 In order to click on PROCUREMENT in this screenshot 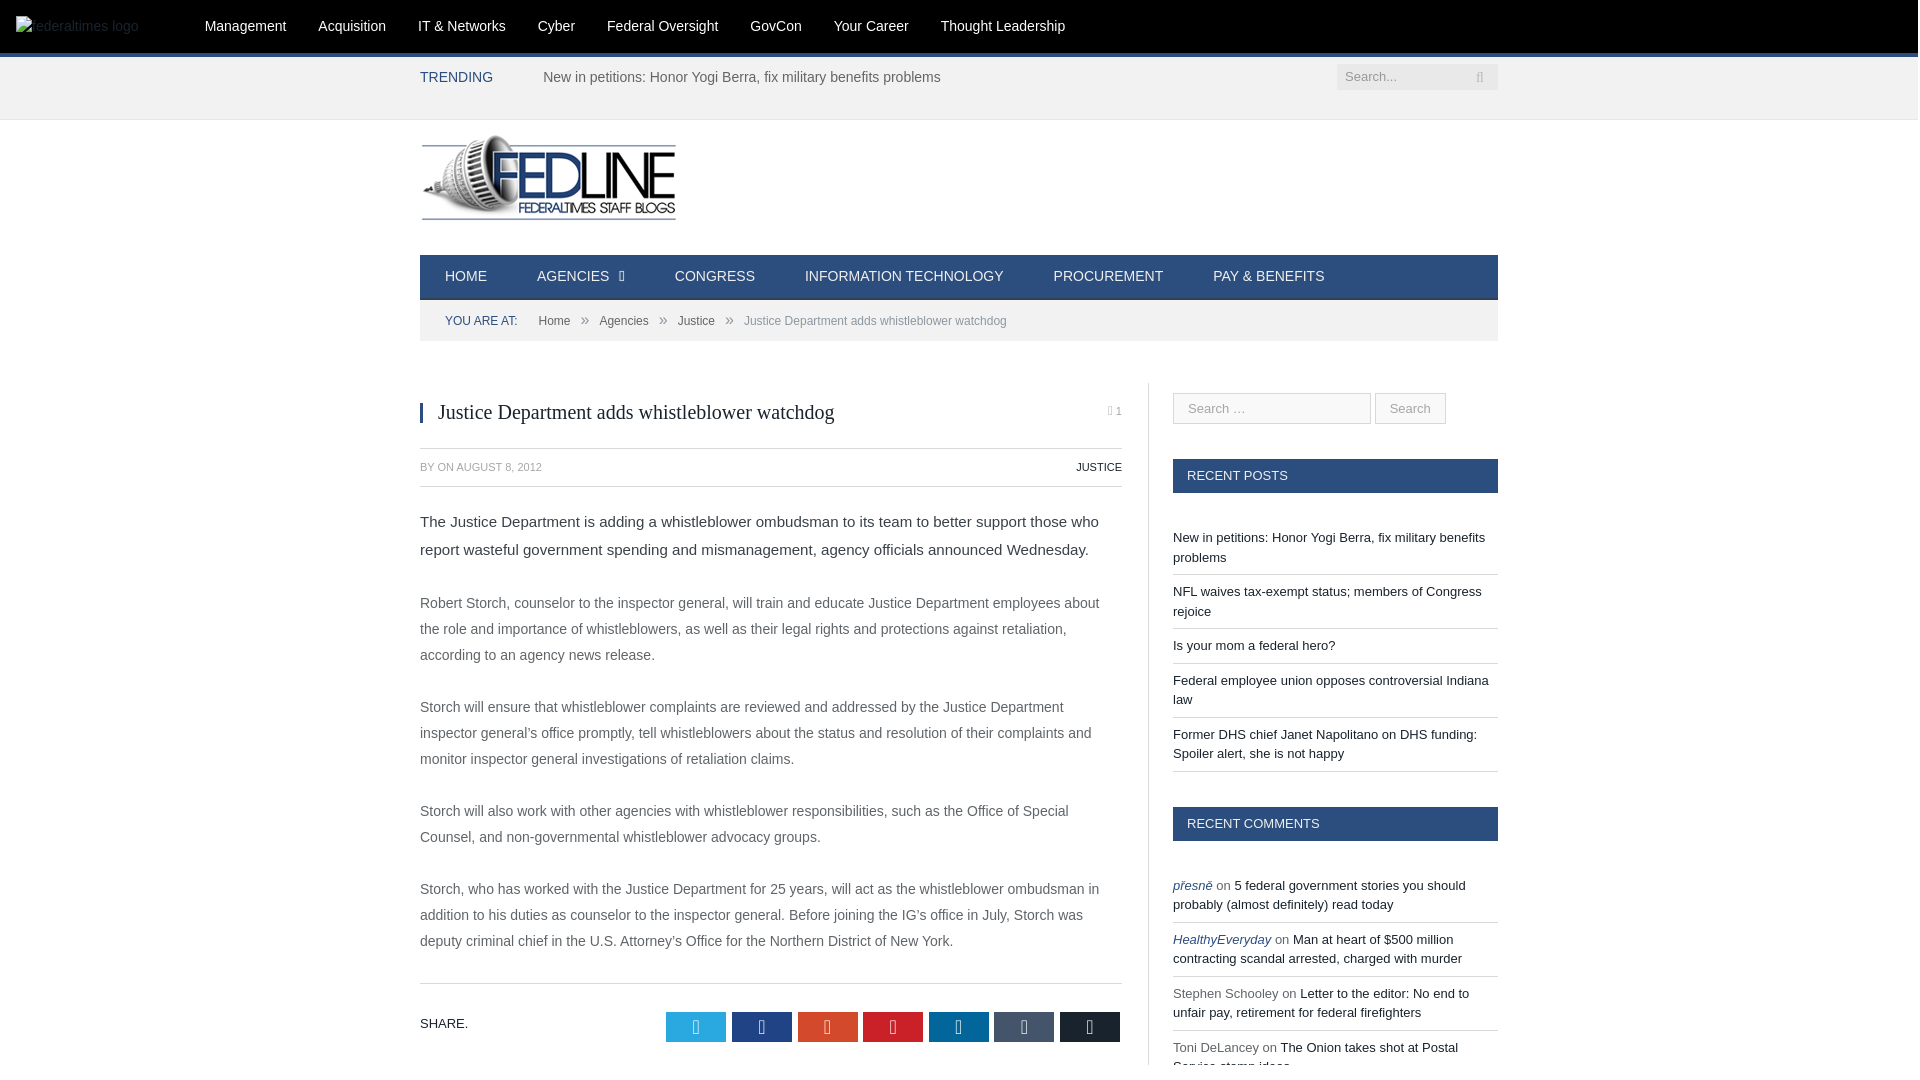, I will do `click(1108, 277)`.